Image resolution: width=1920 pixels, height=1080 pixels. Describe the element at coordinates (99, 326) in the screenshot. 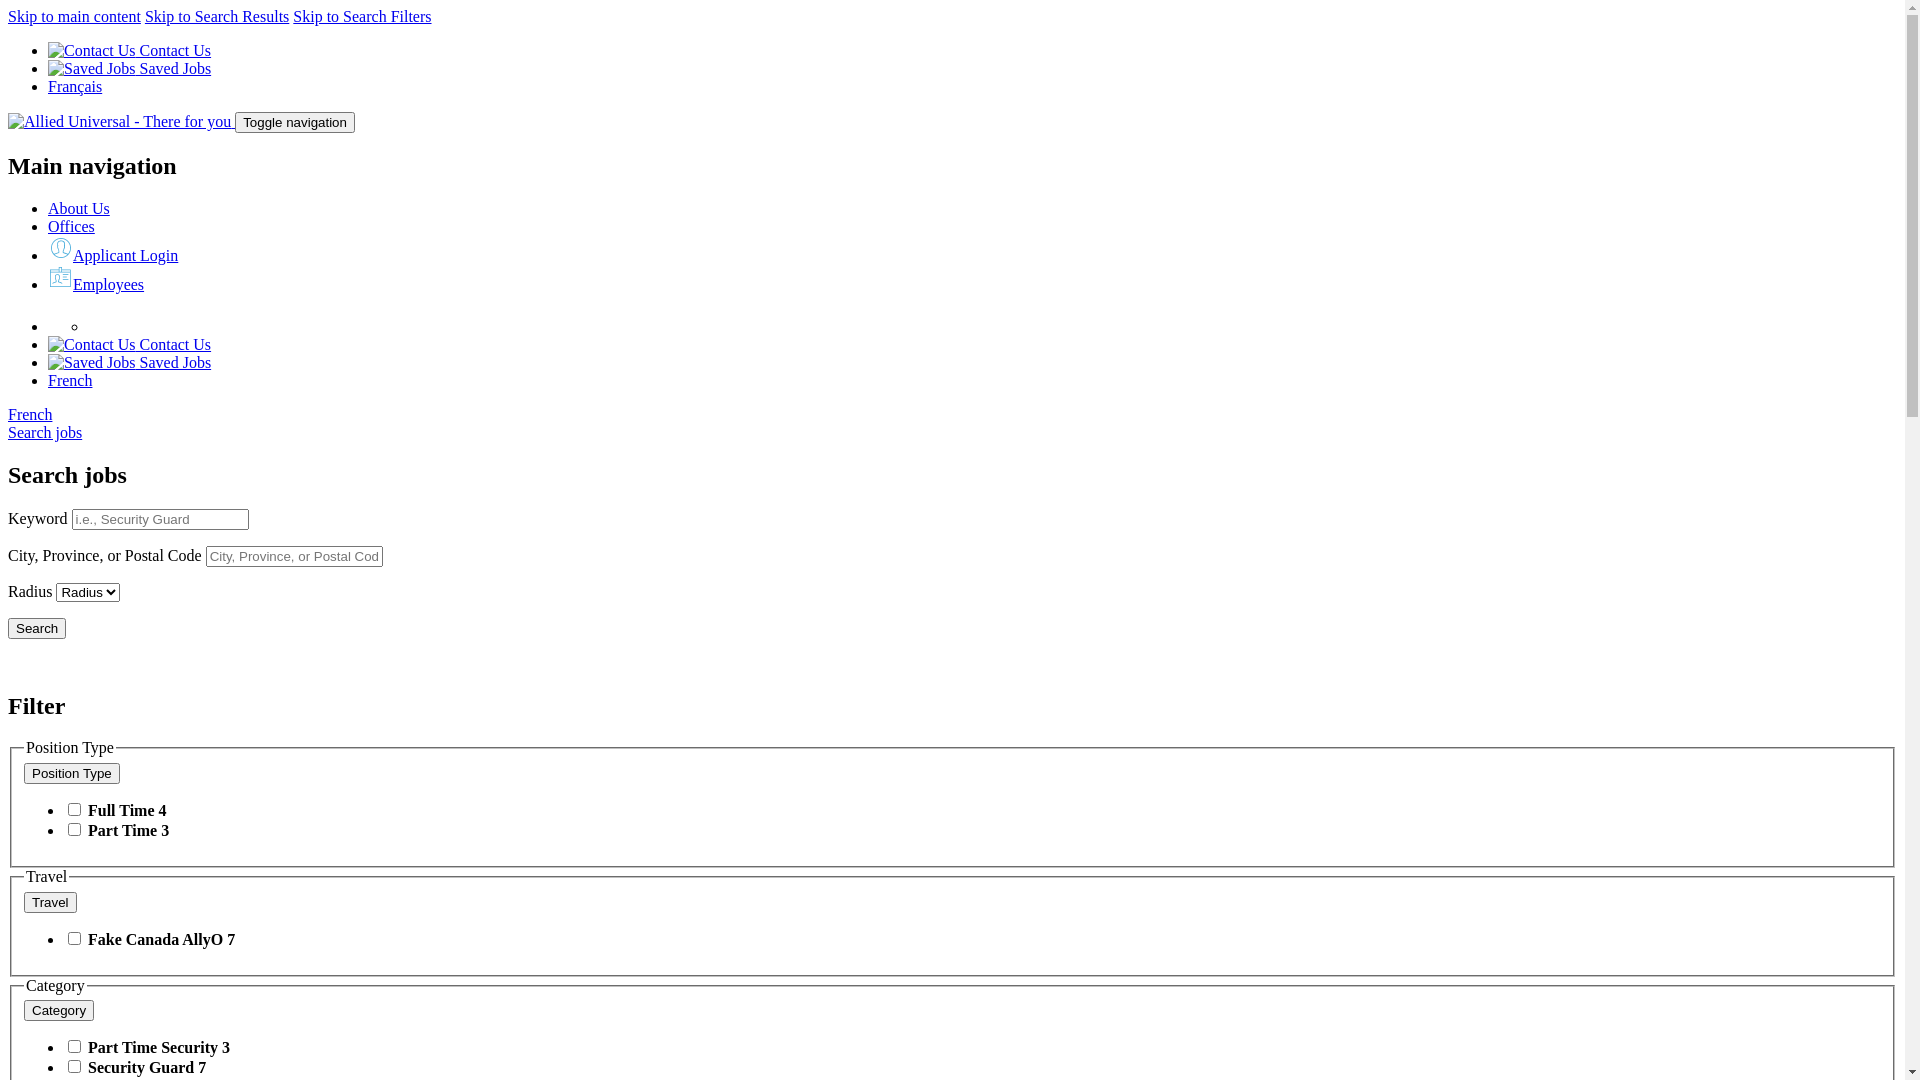

I see `Facebook` at that location.